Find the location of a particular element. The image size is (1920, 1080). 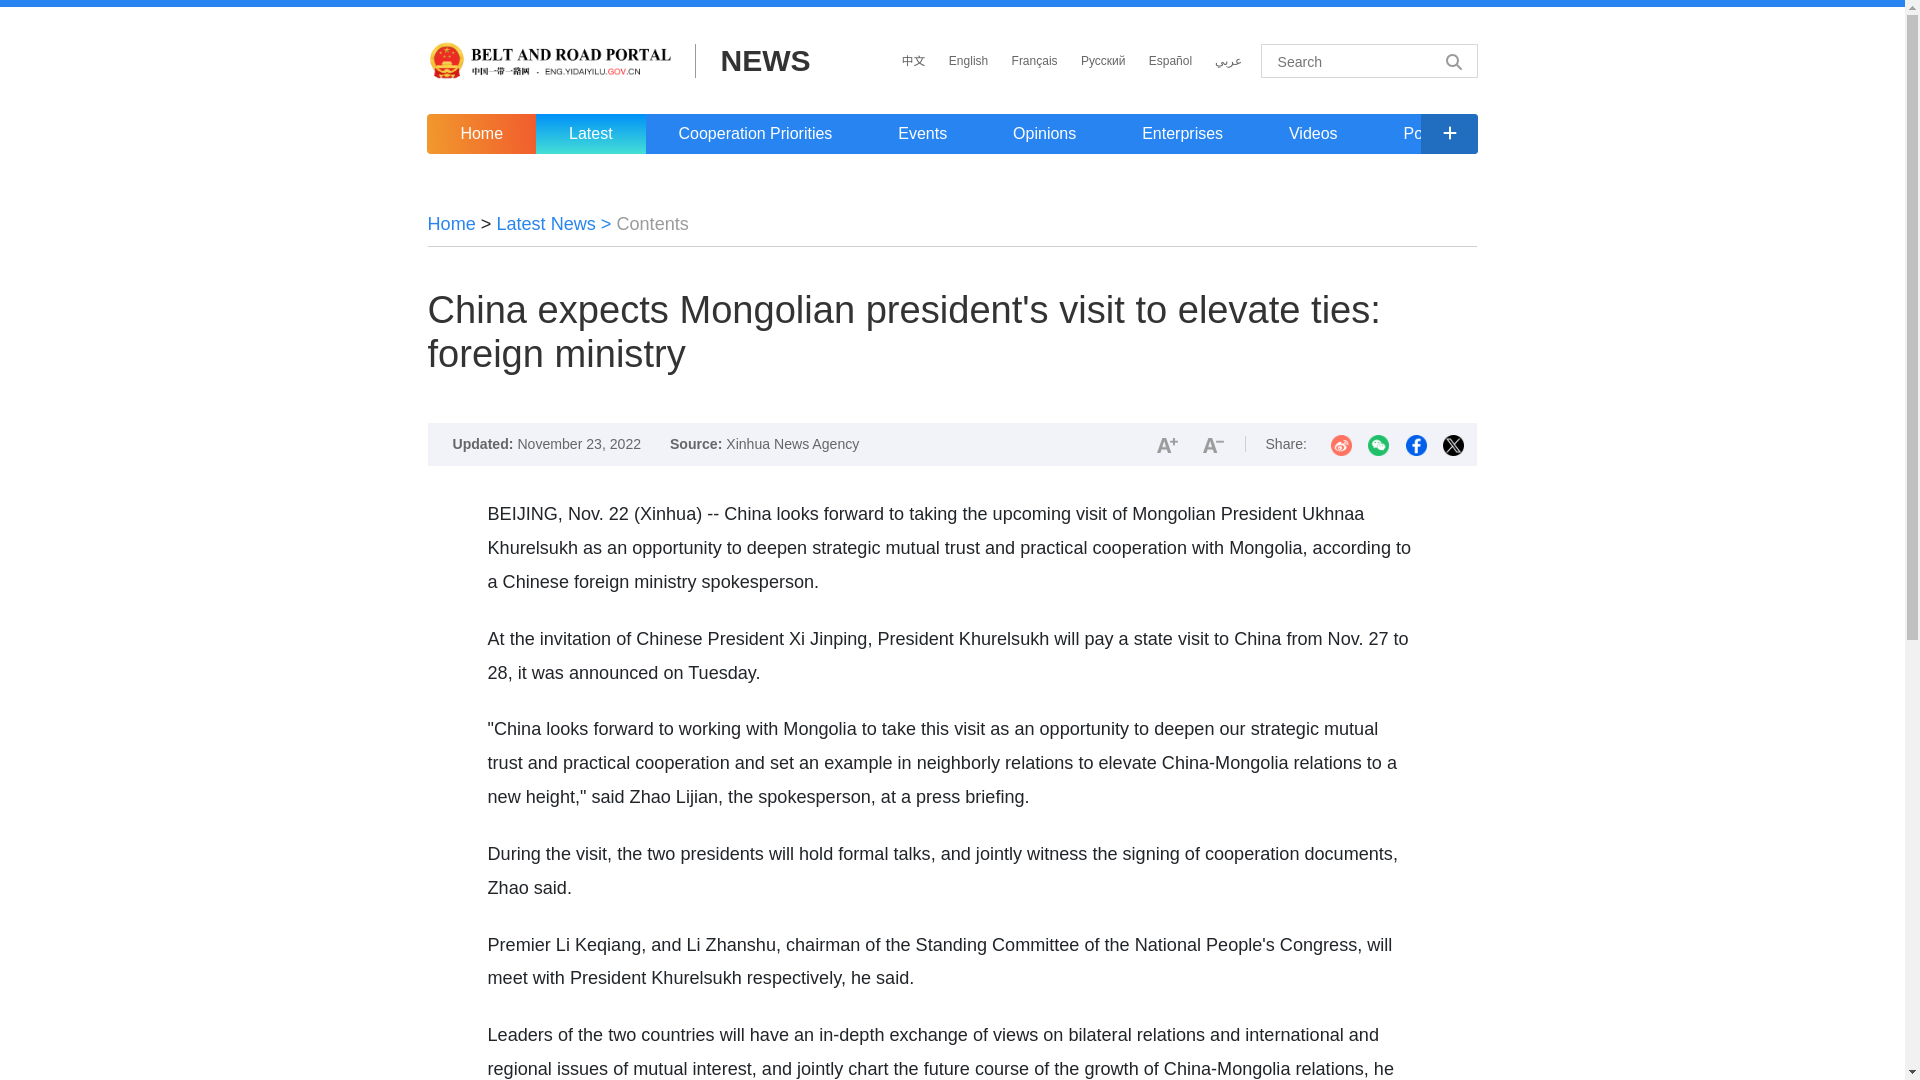

English is located at coordinates (968, 60).